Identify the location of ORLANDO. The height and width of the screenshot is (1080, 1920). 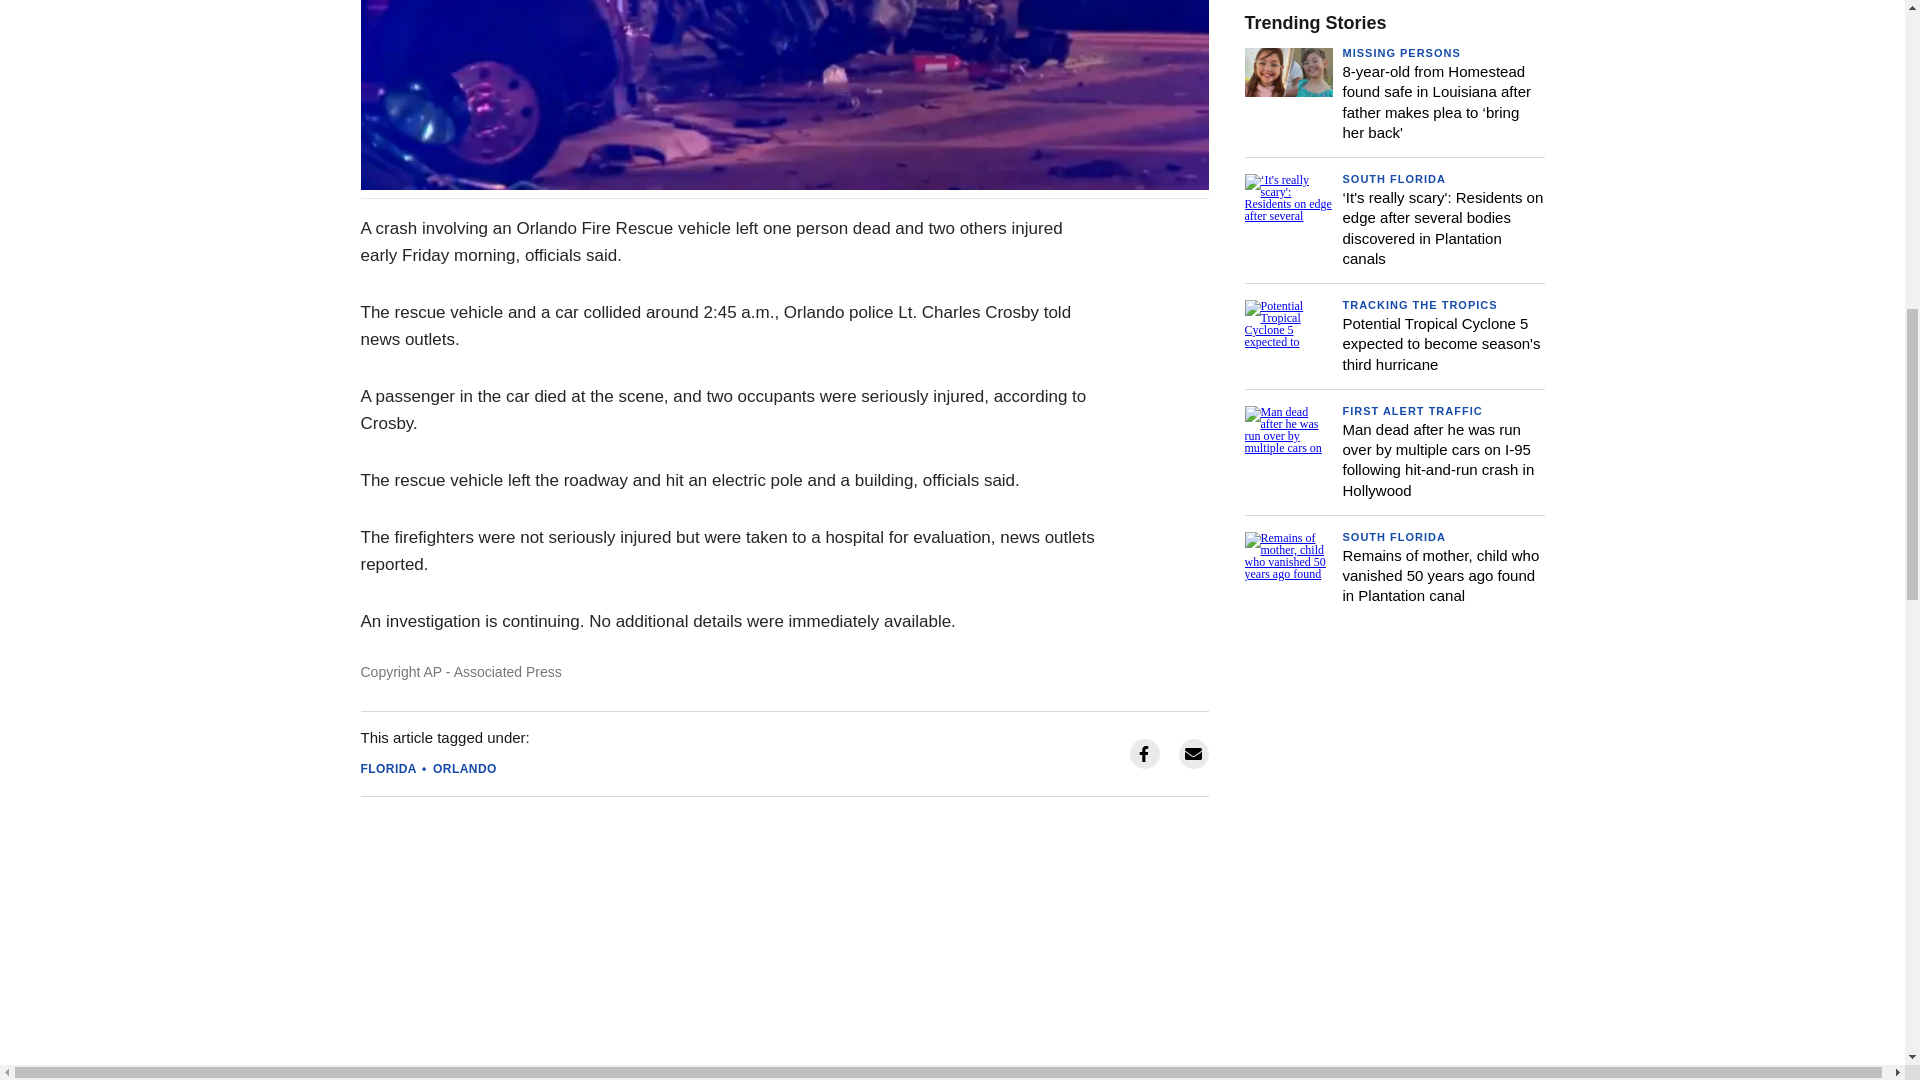
(465, 768).